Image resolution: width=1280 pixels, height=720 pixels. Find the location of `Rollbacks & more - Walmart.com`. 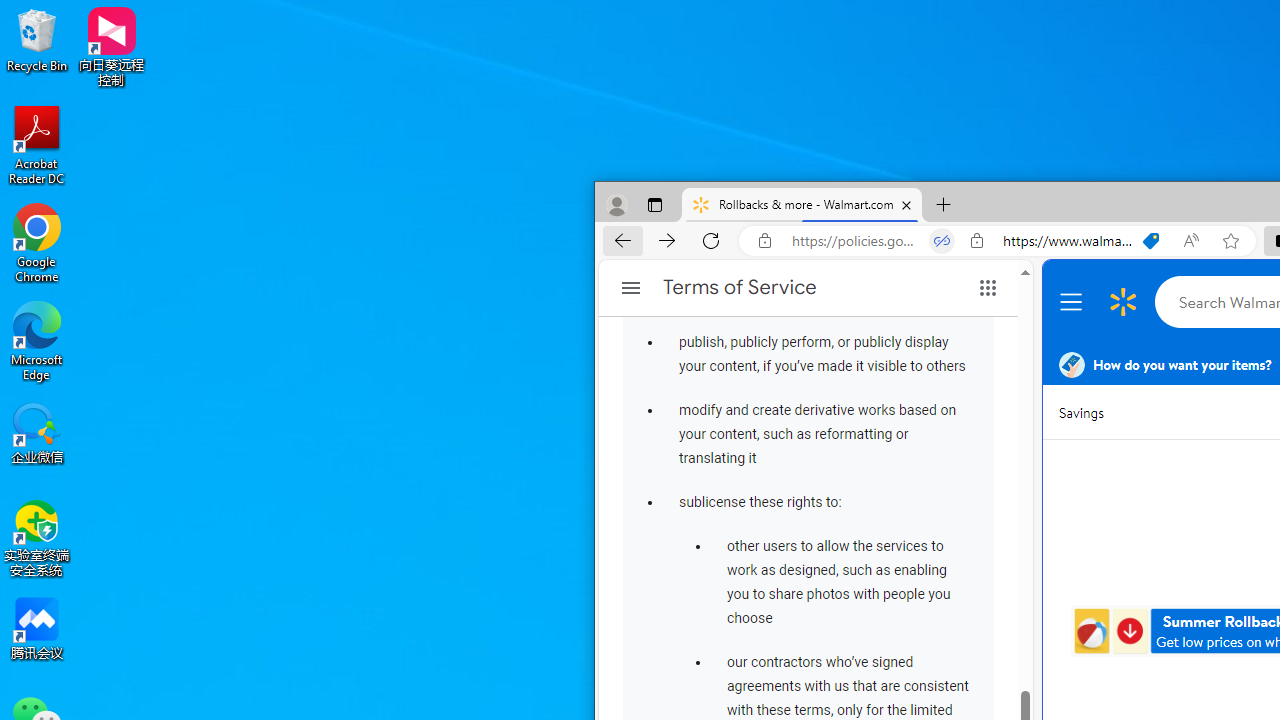

Rollbacks & more - Walmart.com is located at coordinates (802, 205).